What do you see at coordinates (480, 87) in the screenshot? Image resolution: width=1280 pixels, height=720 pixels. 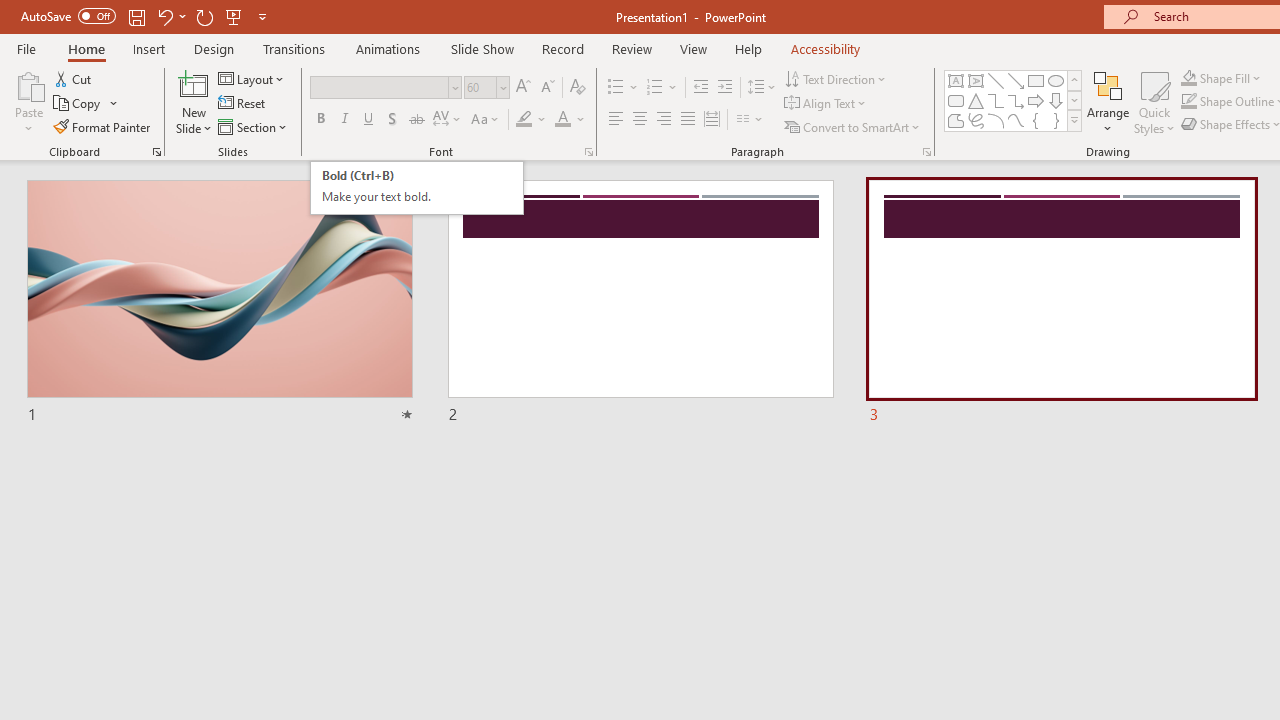 I see `Font Size` at bounding box center [480, 87].